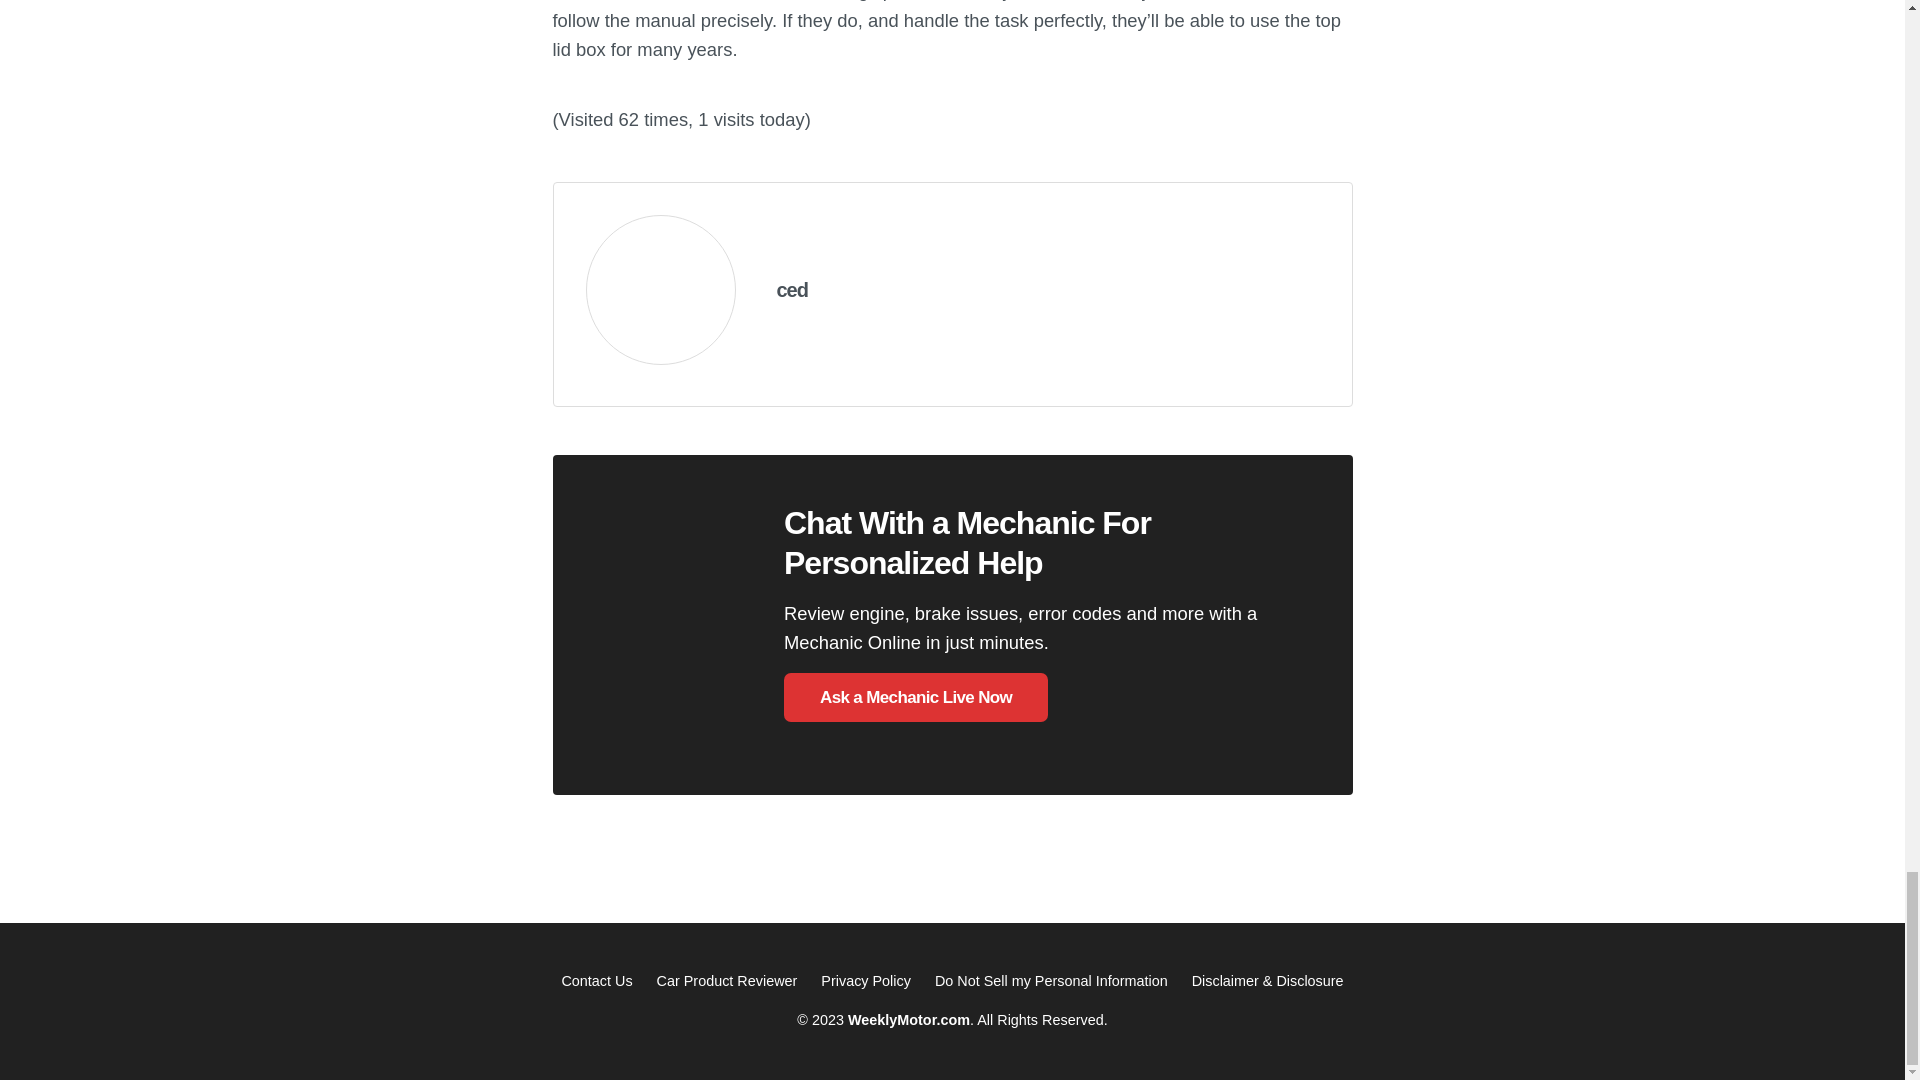 The image size is (1920, 1080). What do you see at coordinates (727, 981) in the screenshot?
I see `Car Product Reviewer` at bounding box center [727, 981].